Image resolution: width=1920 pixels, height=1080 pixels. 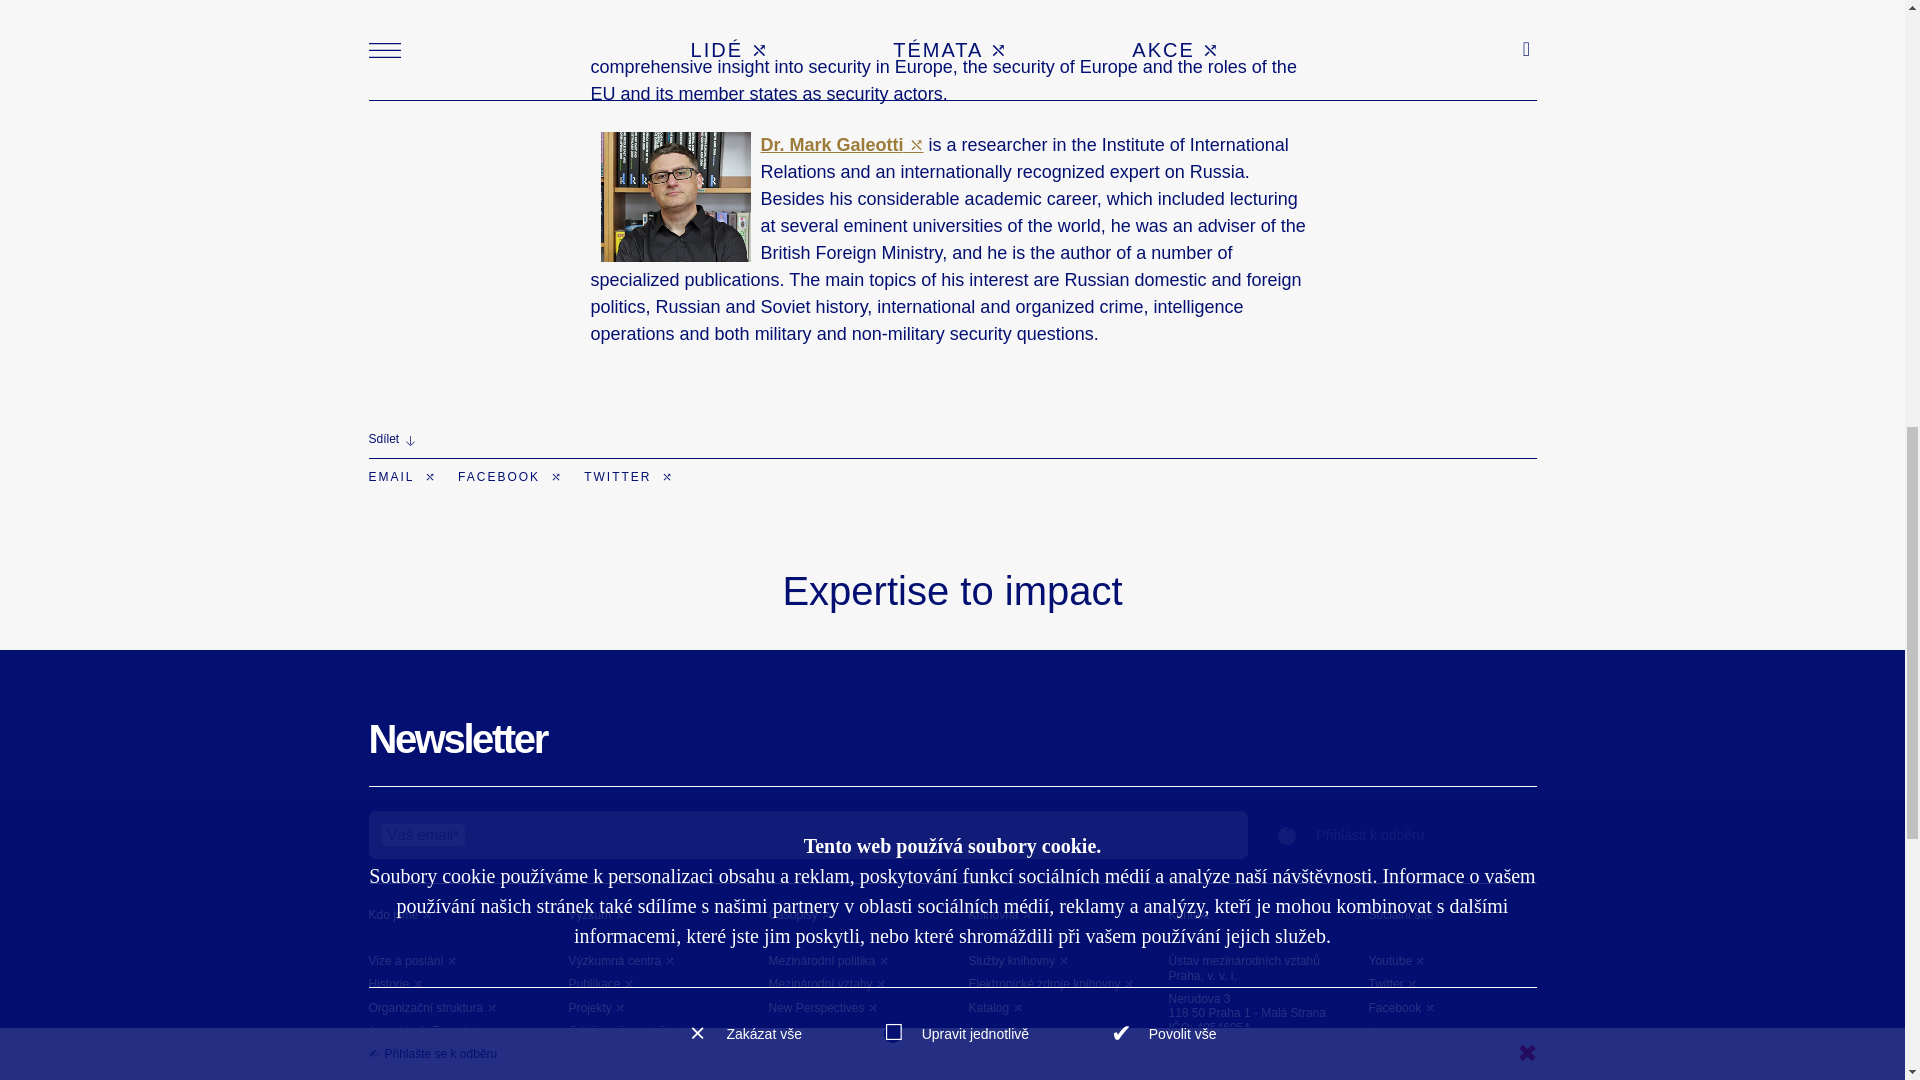 What do you see at coordinates (842, 145) in the screenshot?
I see `Dr. Mark Galeotti` at bounding box center [842, 145].